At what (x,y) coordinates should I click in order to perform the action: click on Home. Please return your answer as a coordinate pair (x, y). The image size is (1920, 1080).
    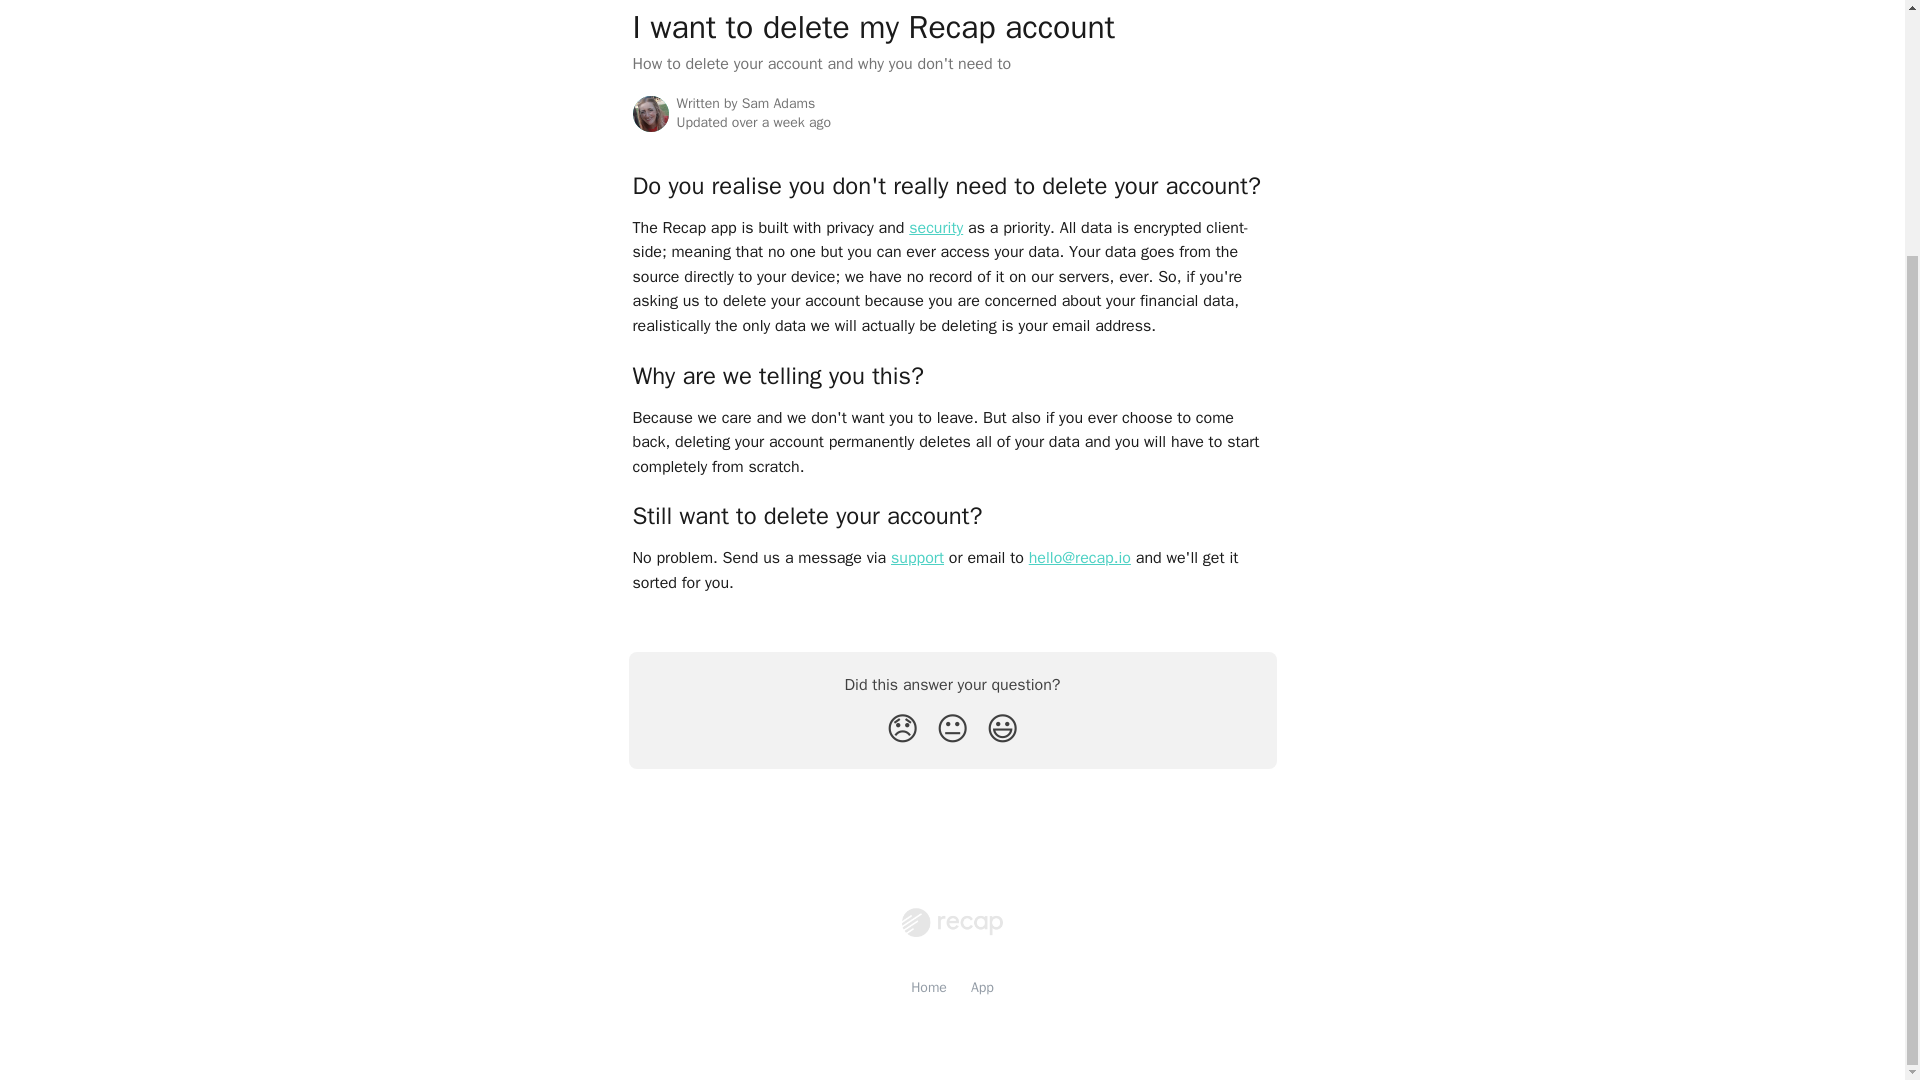
    Looking at the image, I should click on (928, 986).